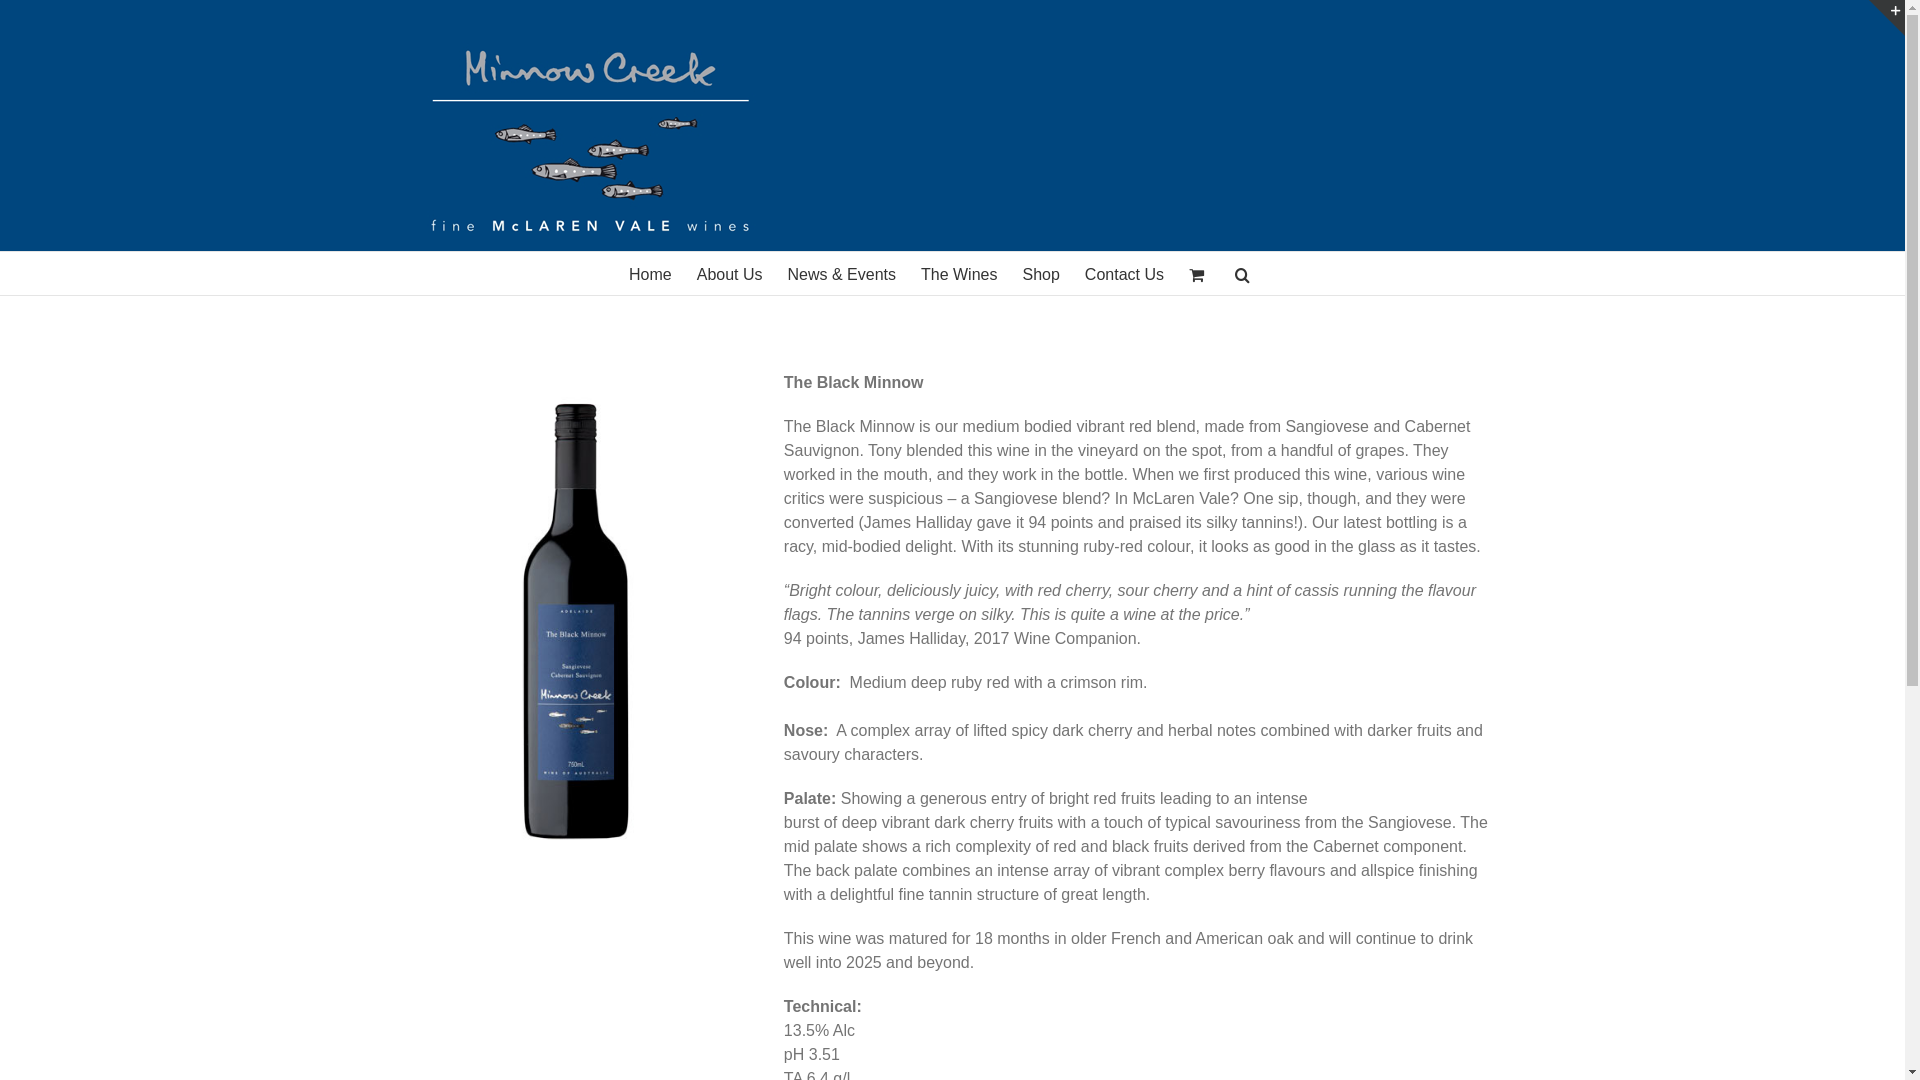 This screenshot has width=1920, height=1080. I want to click on Search, so click(1243, 274).